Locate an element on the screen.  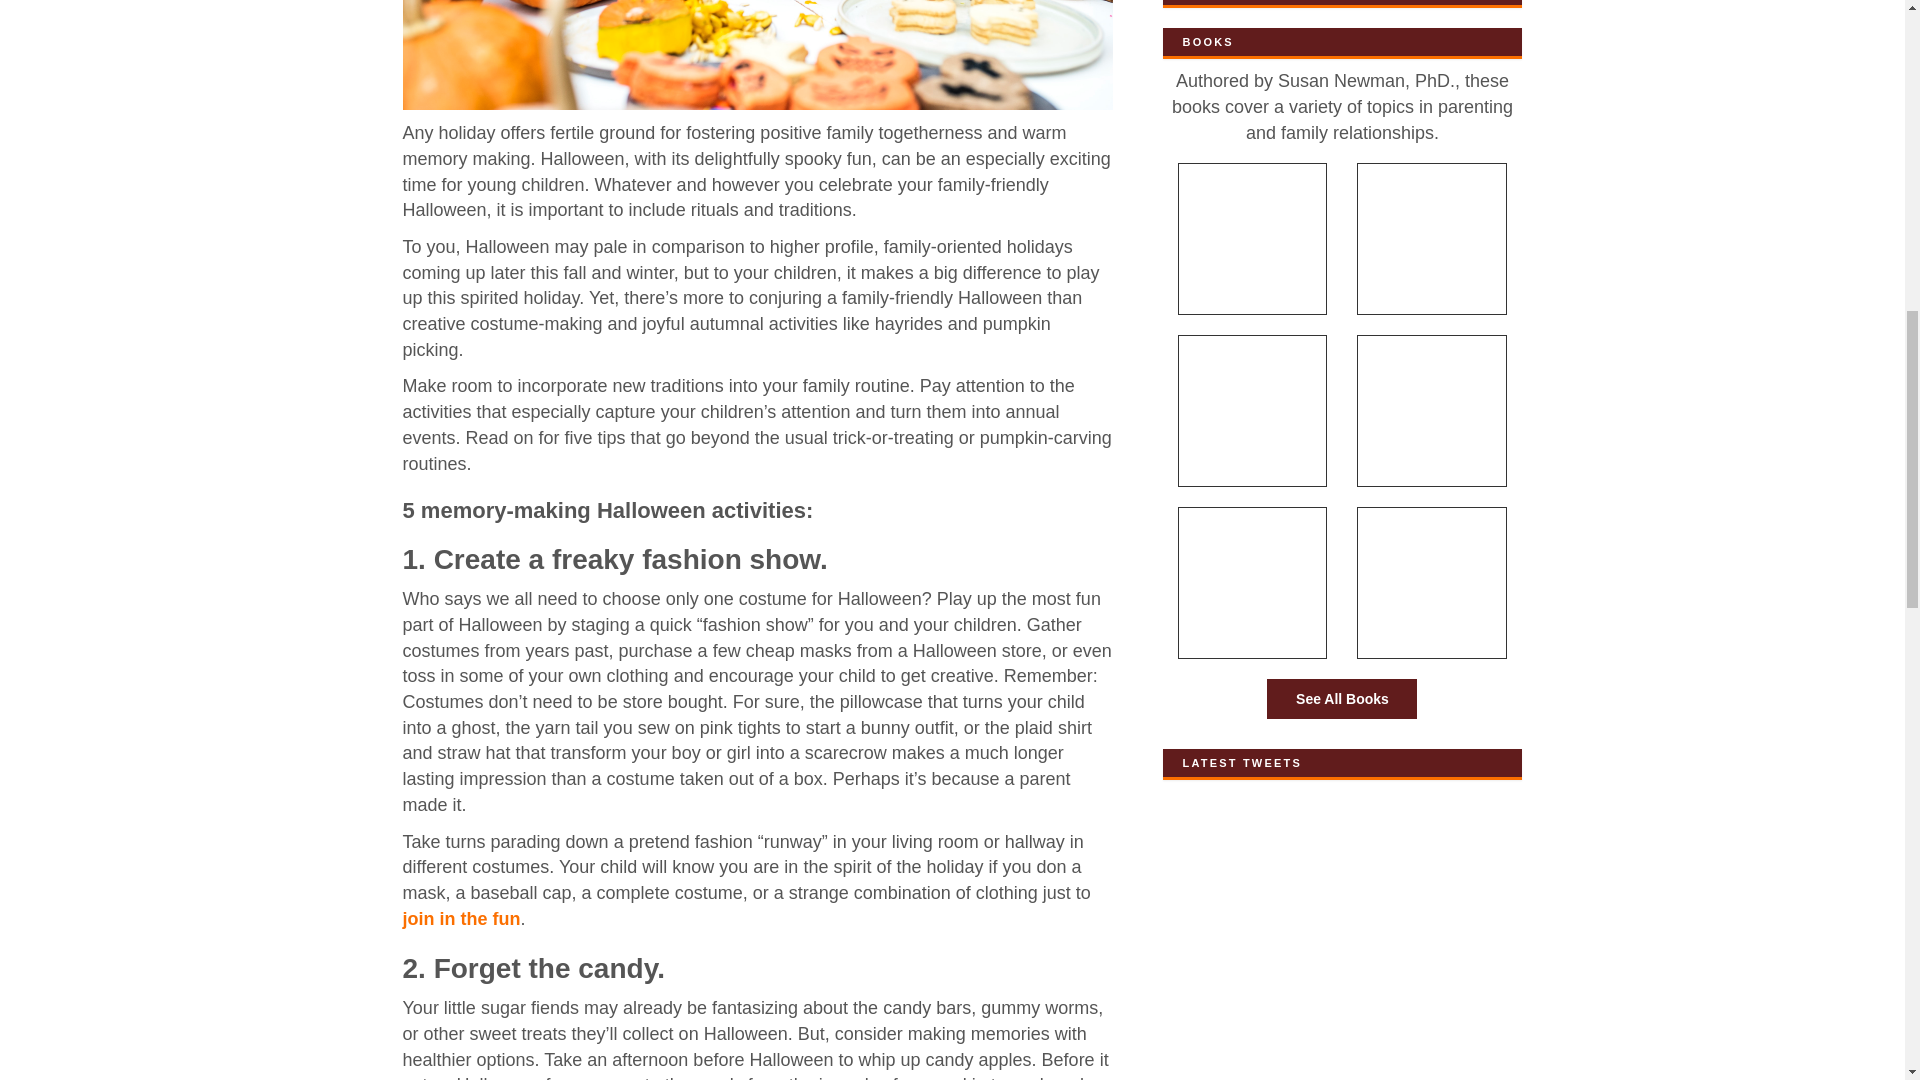
join in the fun is located at coordinates (460, 918).